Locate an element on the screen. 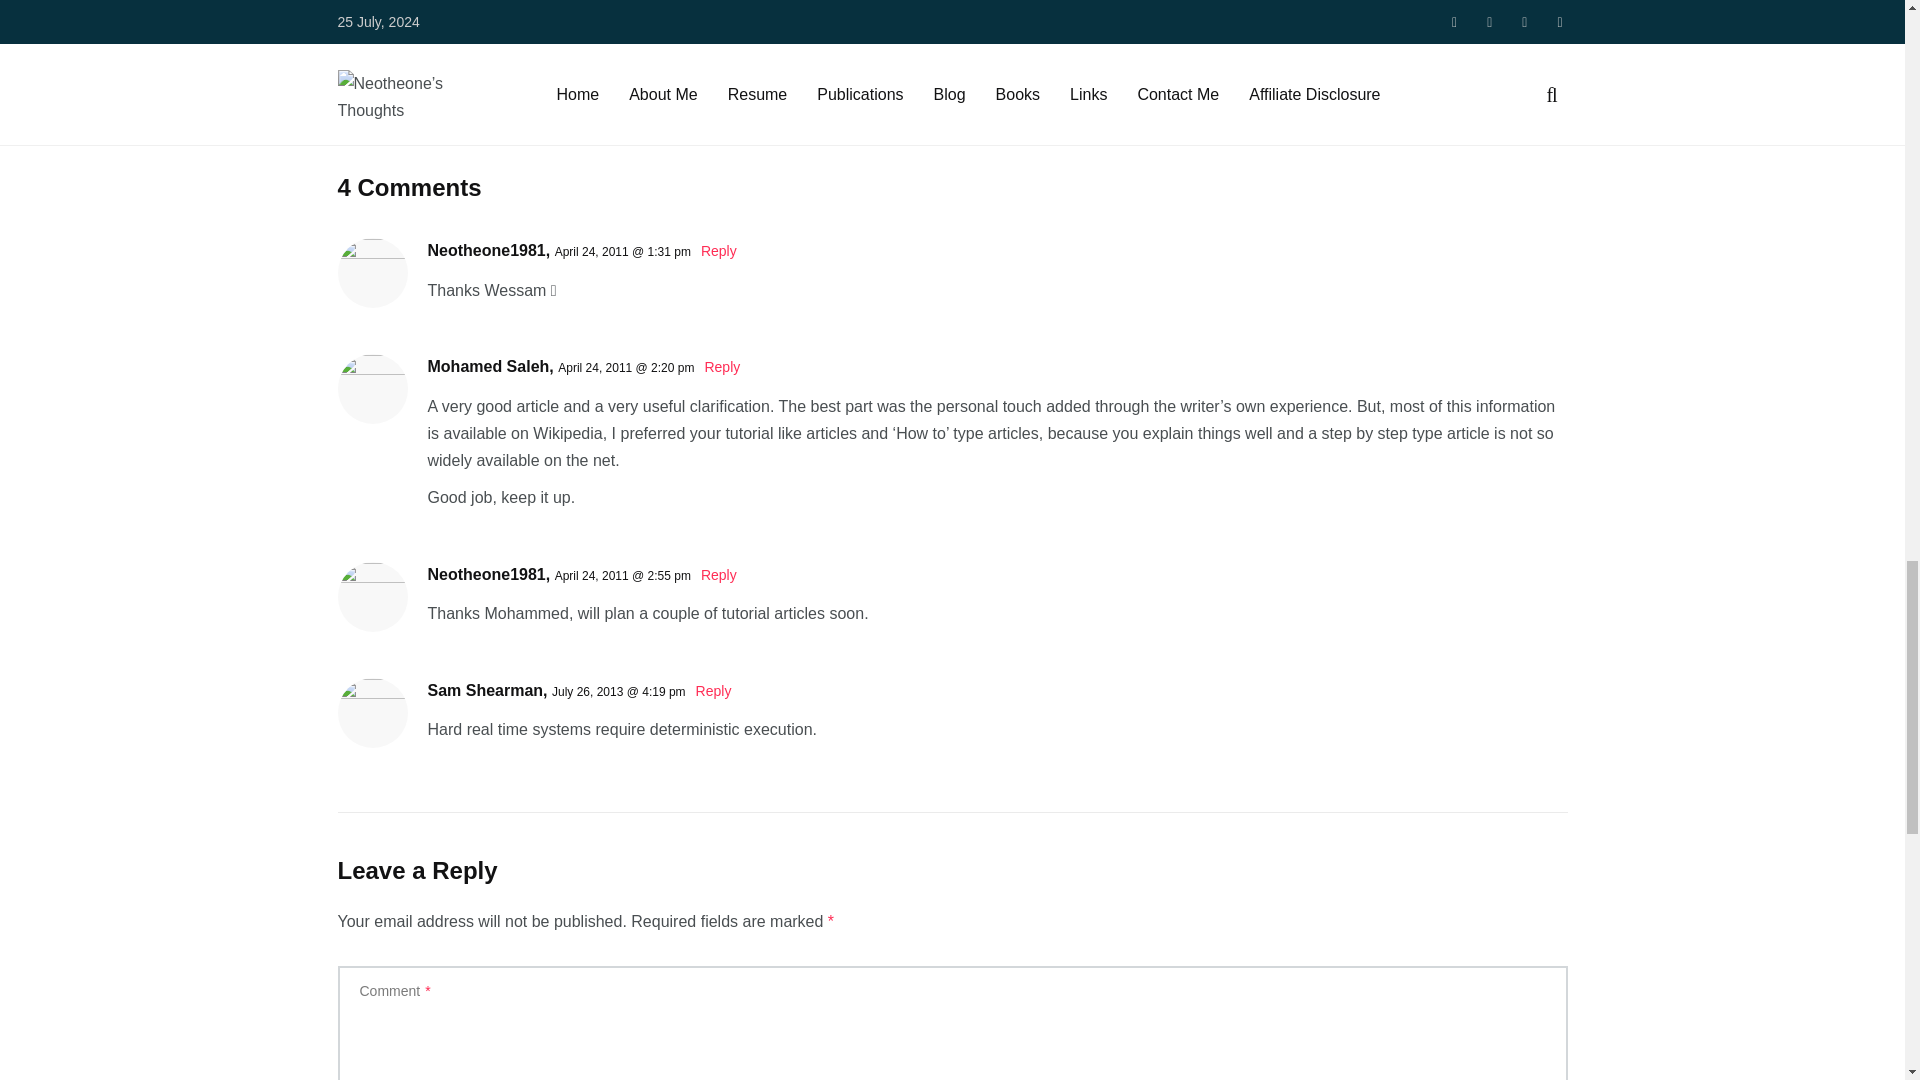 This screenshot has width=1920, height=1080. Reply is located at coordinates (713, 690).